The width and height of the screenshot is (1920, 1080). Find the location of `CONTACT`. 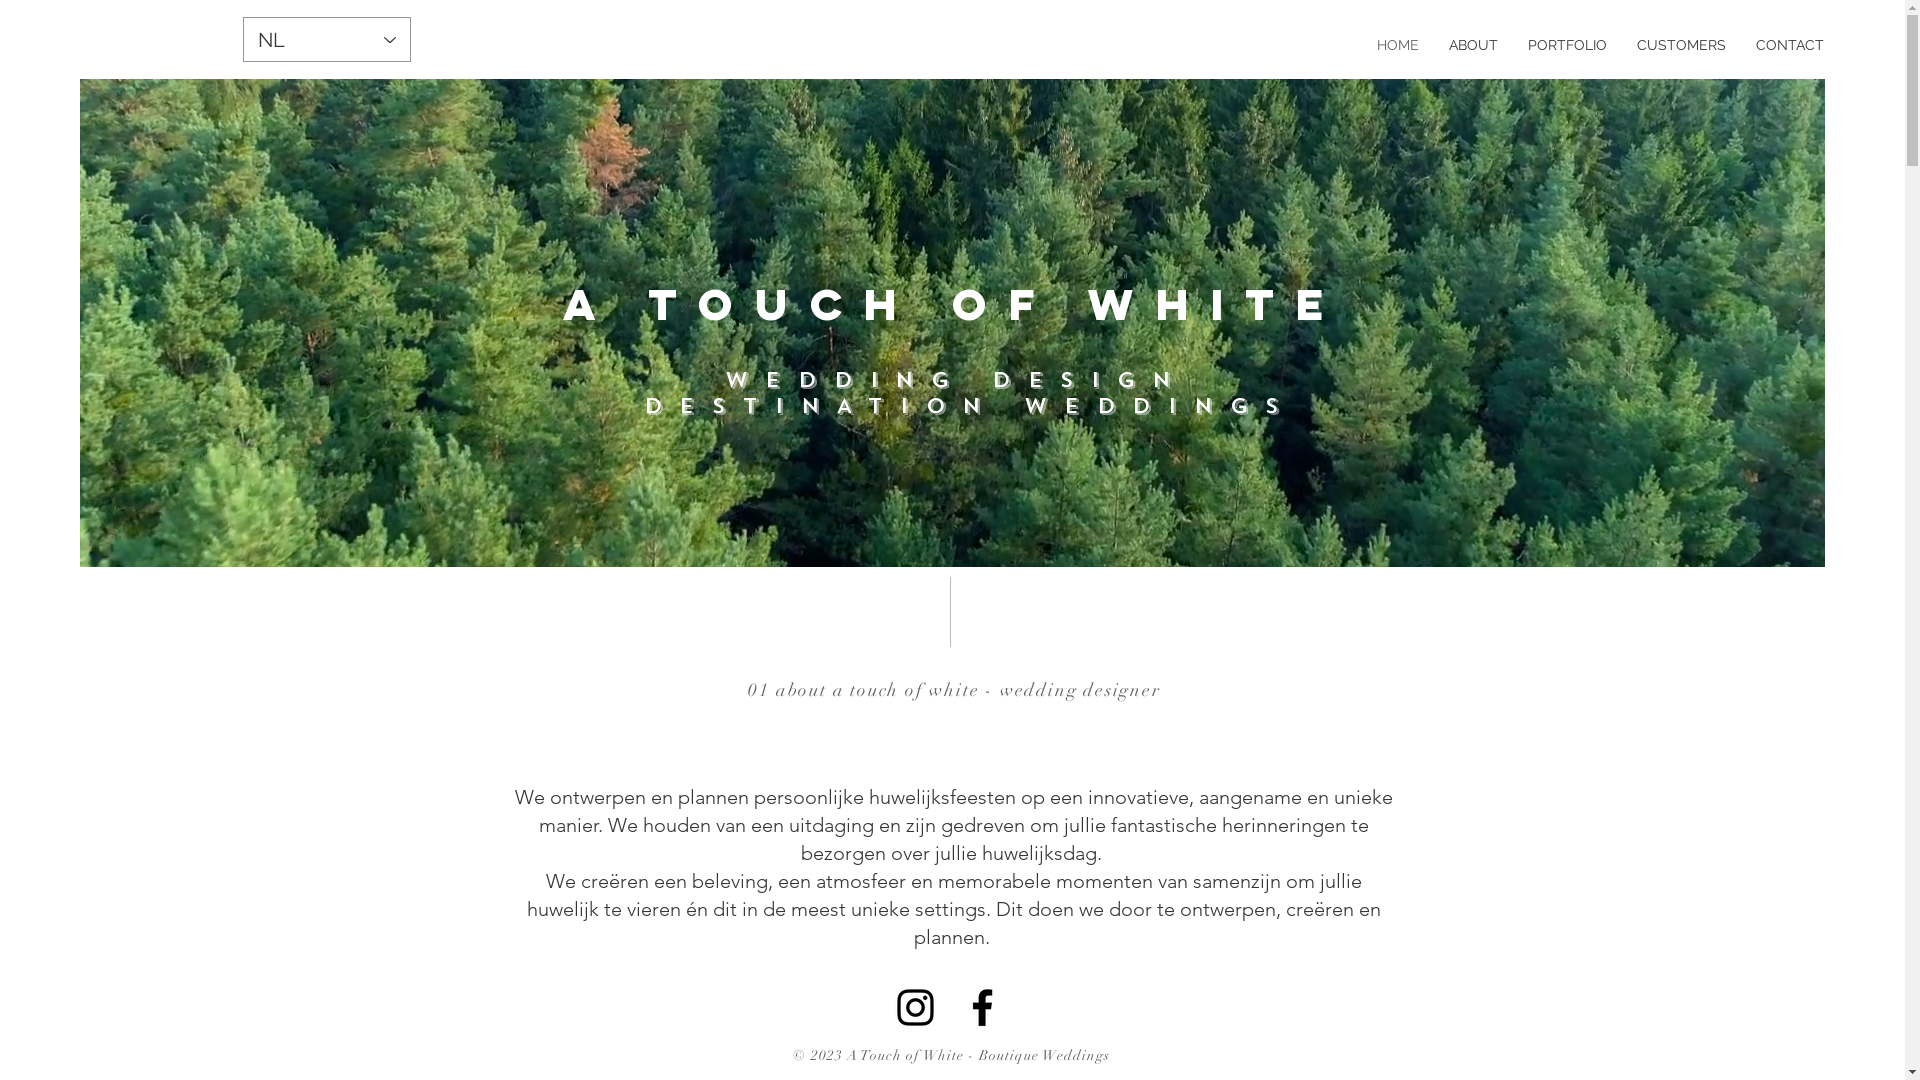

CONTACT is located at coordinates (1790, 45).